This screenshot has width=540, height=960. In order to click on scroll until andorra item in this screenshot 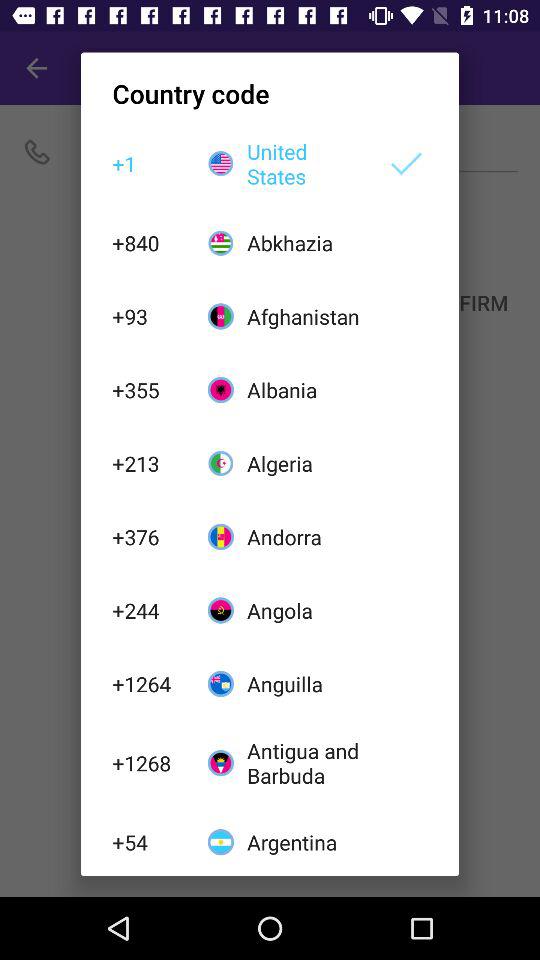, I will do `click(306, 536)`.